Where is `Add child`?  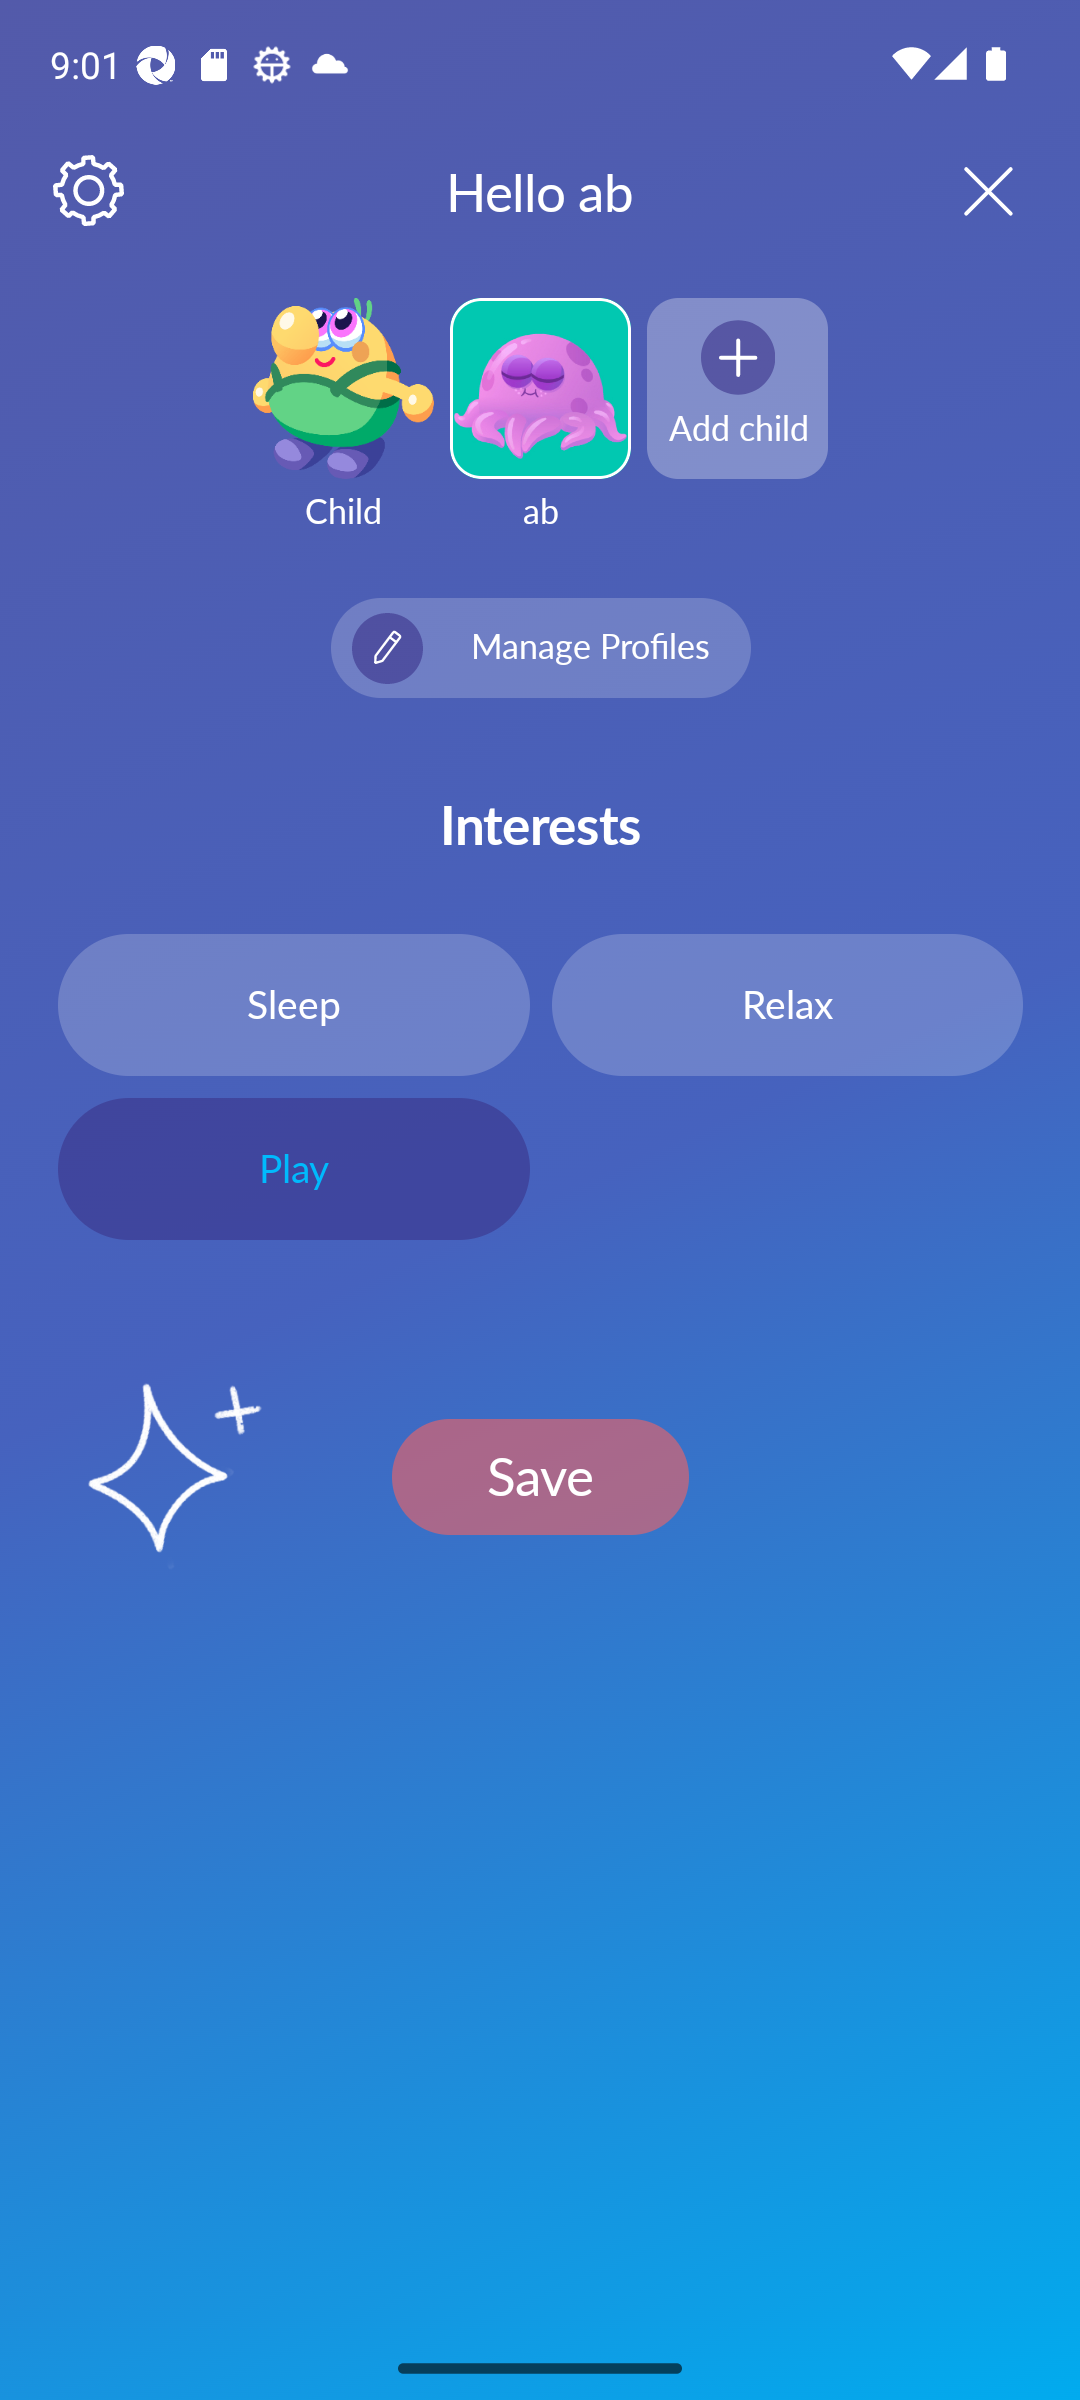 Add child is located at coordinates (737, 388).